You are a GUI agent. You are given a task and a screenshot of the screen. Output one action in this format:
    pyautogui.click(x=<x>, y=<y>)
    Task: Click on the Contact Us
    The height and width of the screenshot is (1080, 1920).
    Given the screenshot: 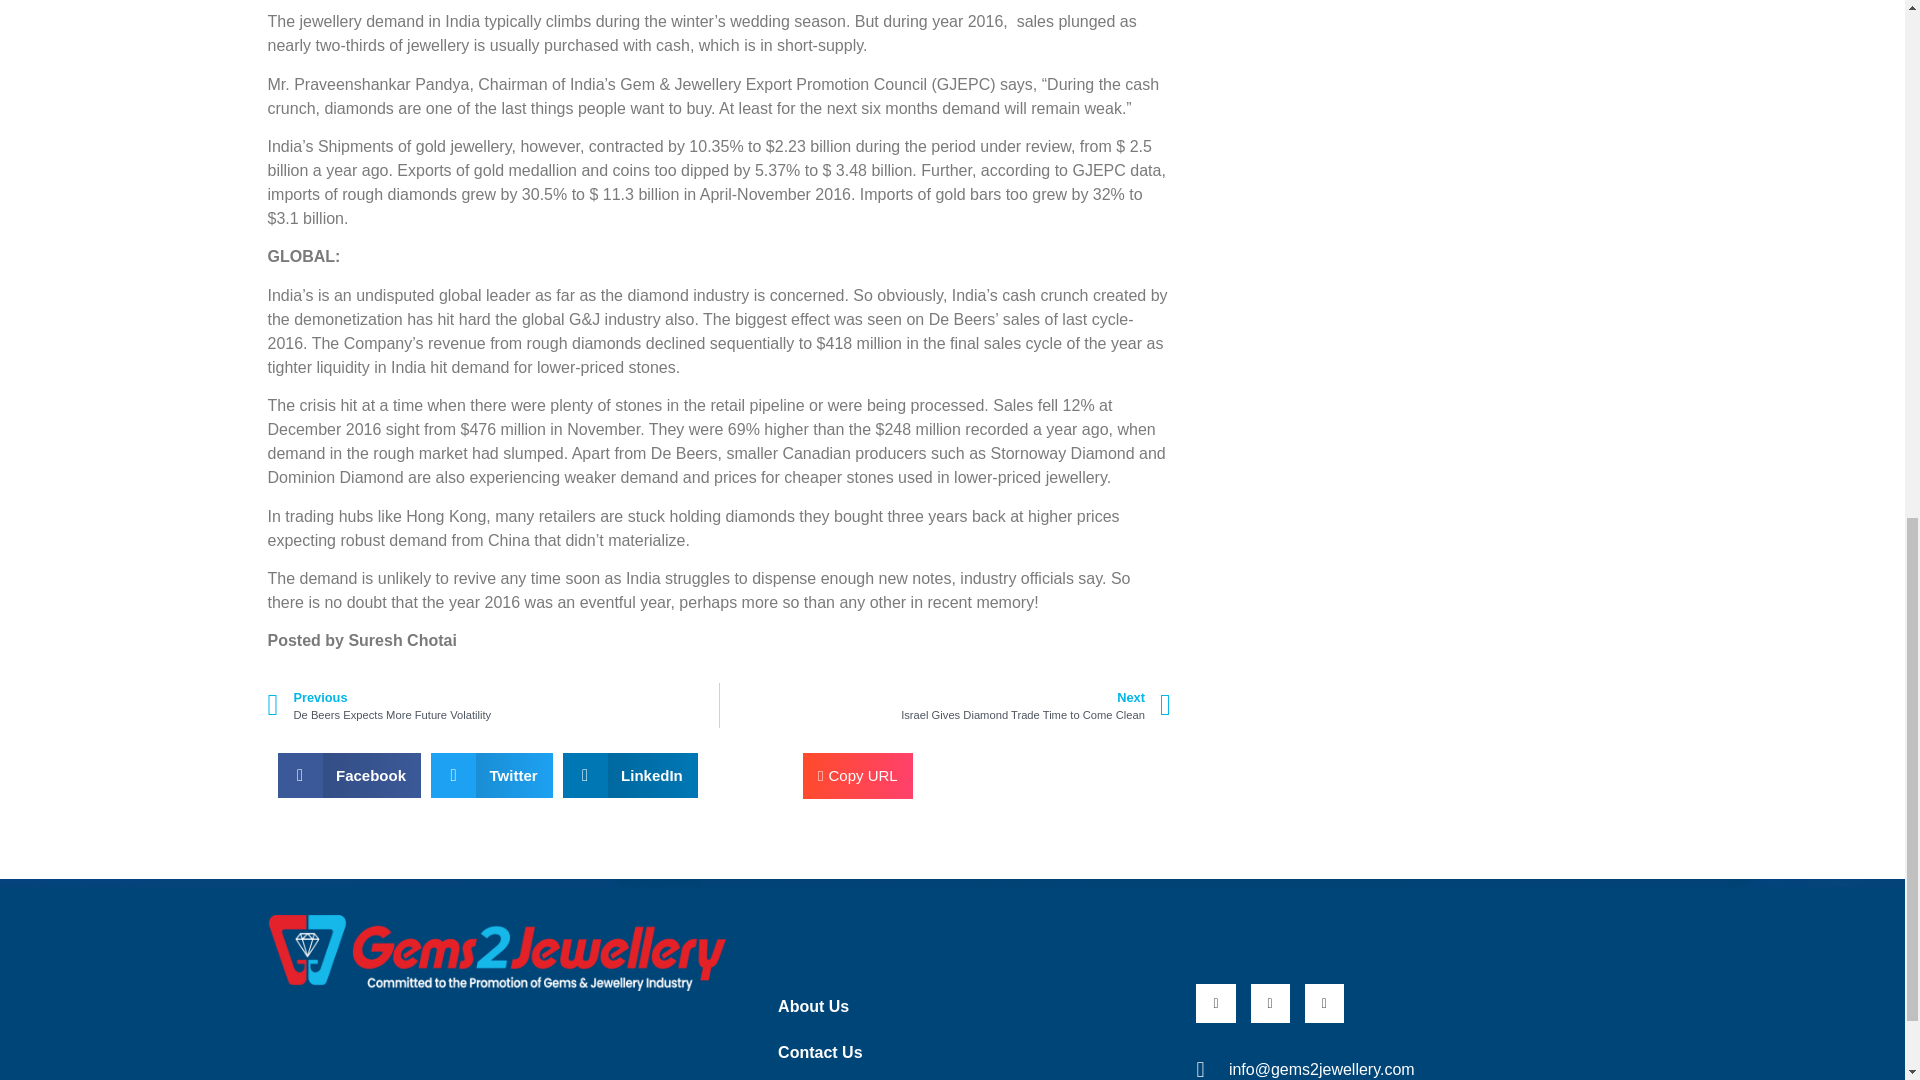 What is the action you would take?
    pyautogui.click(x=493, y=704)
    